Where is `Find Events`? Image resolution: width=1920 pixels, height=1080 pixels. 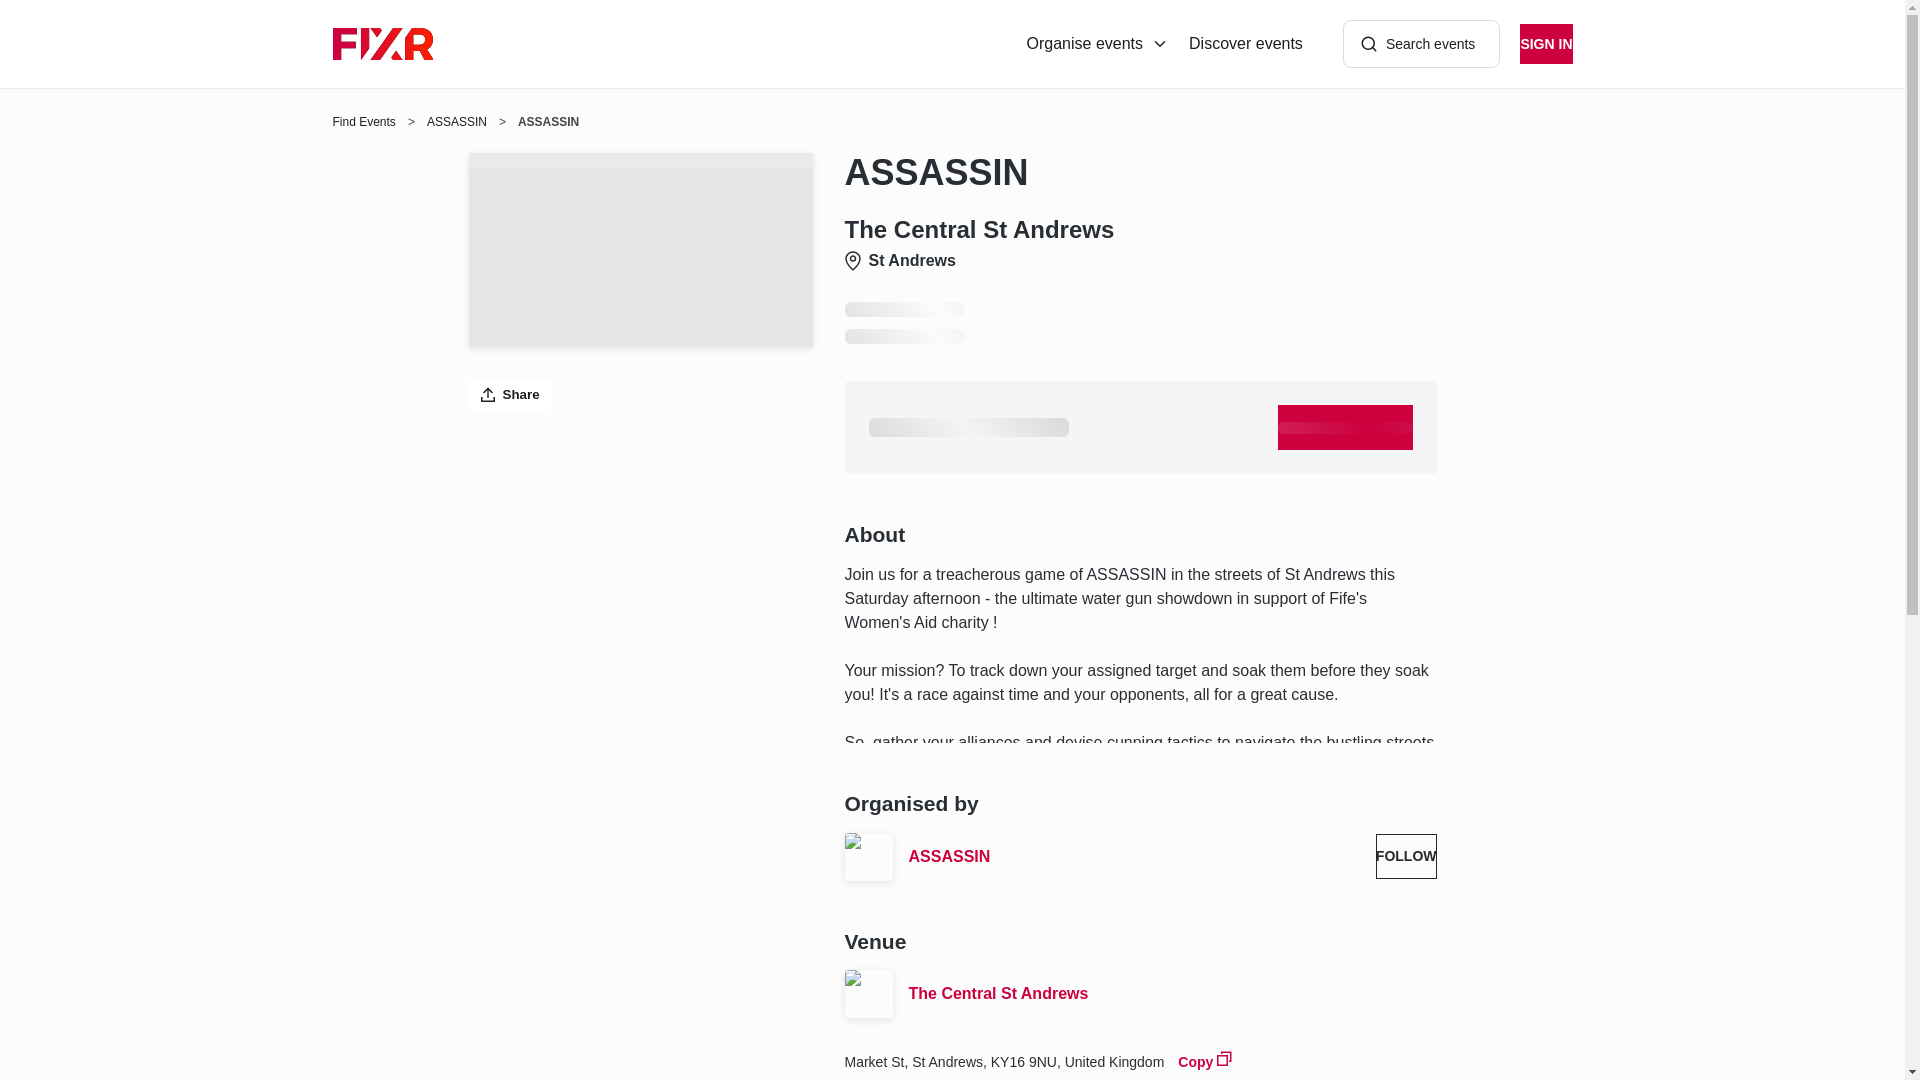
Find Events is located at coordinates (364, 122).